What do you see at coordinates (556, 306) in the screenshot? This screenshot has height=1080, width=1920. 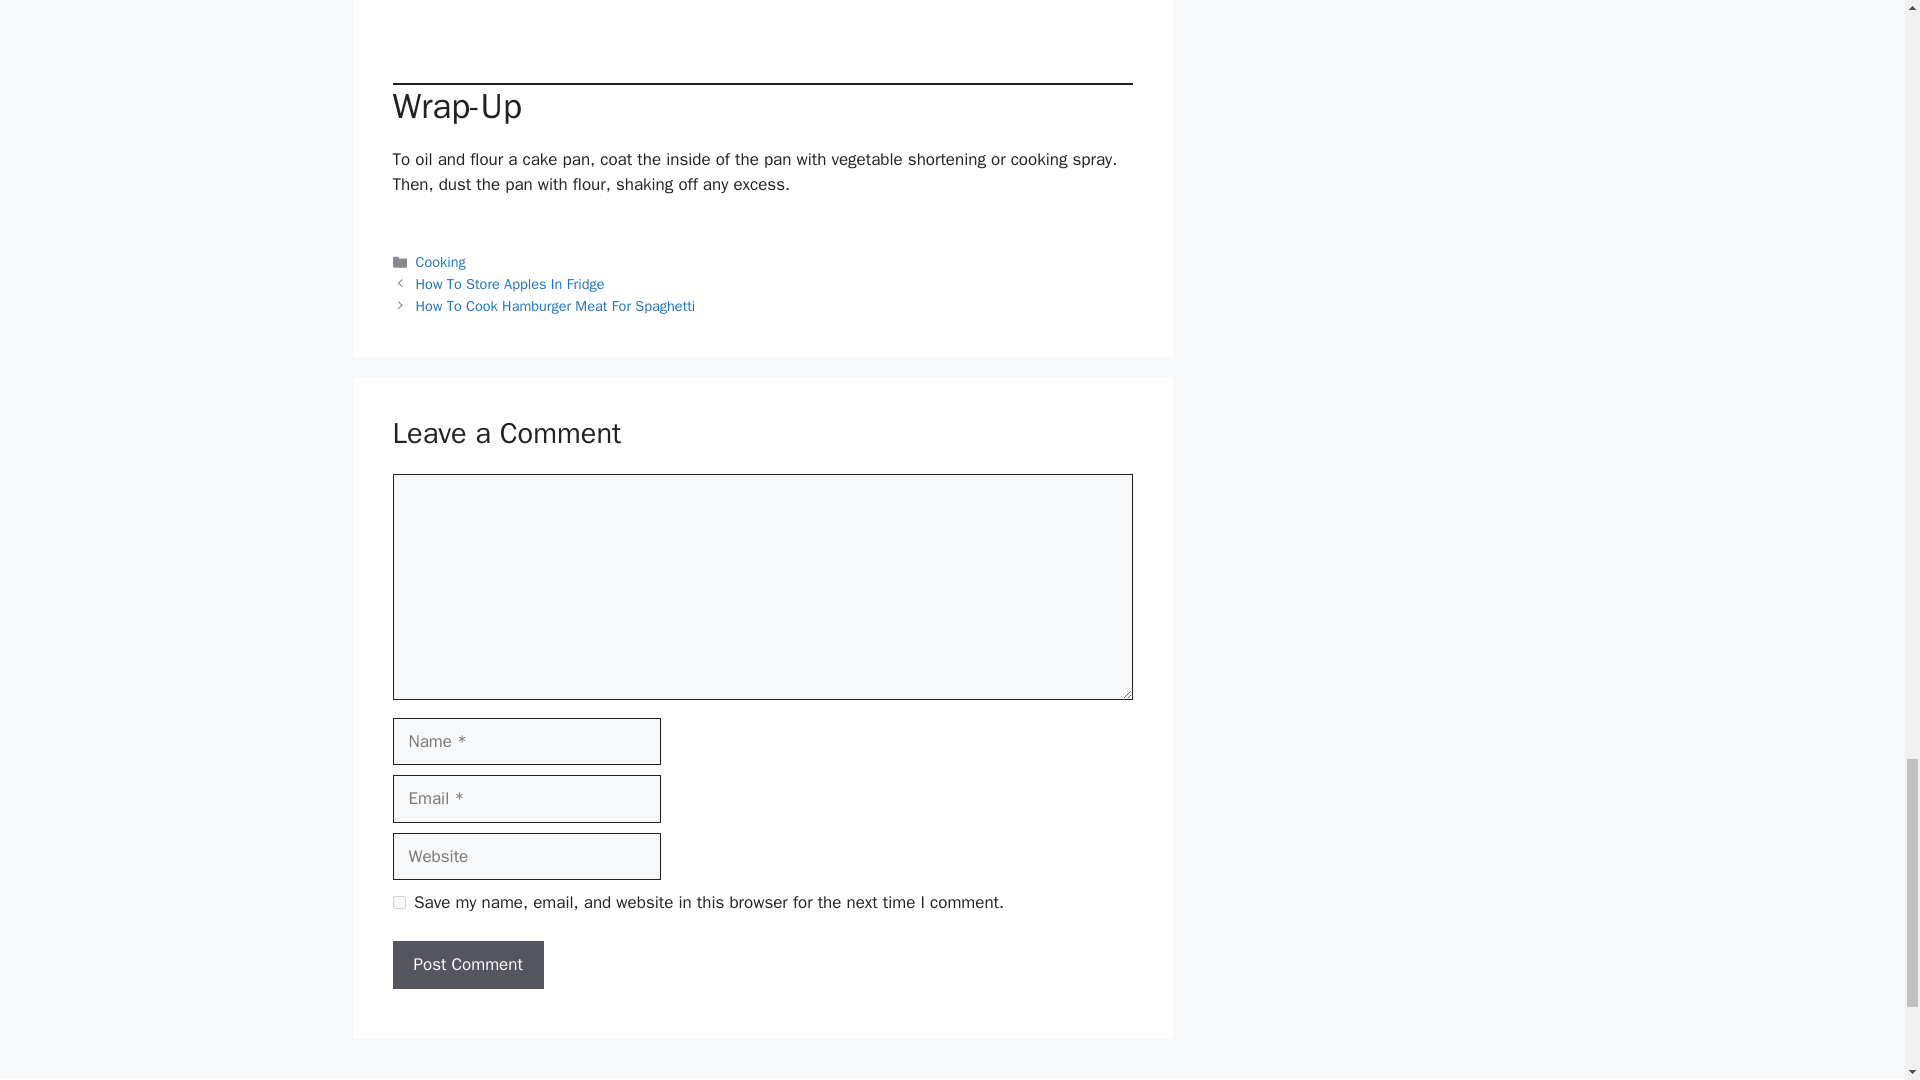 I see `How To Cook Hamburger Meat For Spaghetti` at bounding box center [556, 306].